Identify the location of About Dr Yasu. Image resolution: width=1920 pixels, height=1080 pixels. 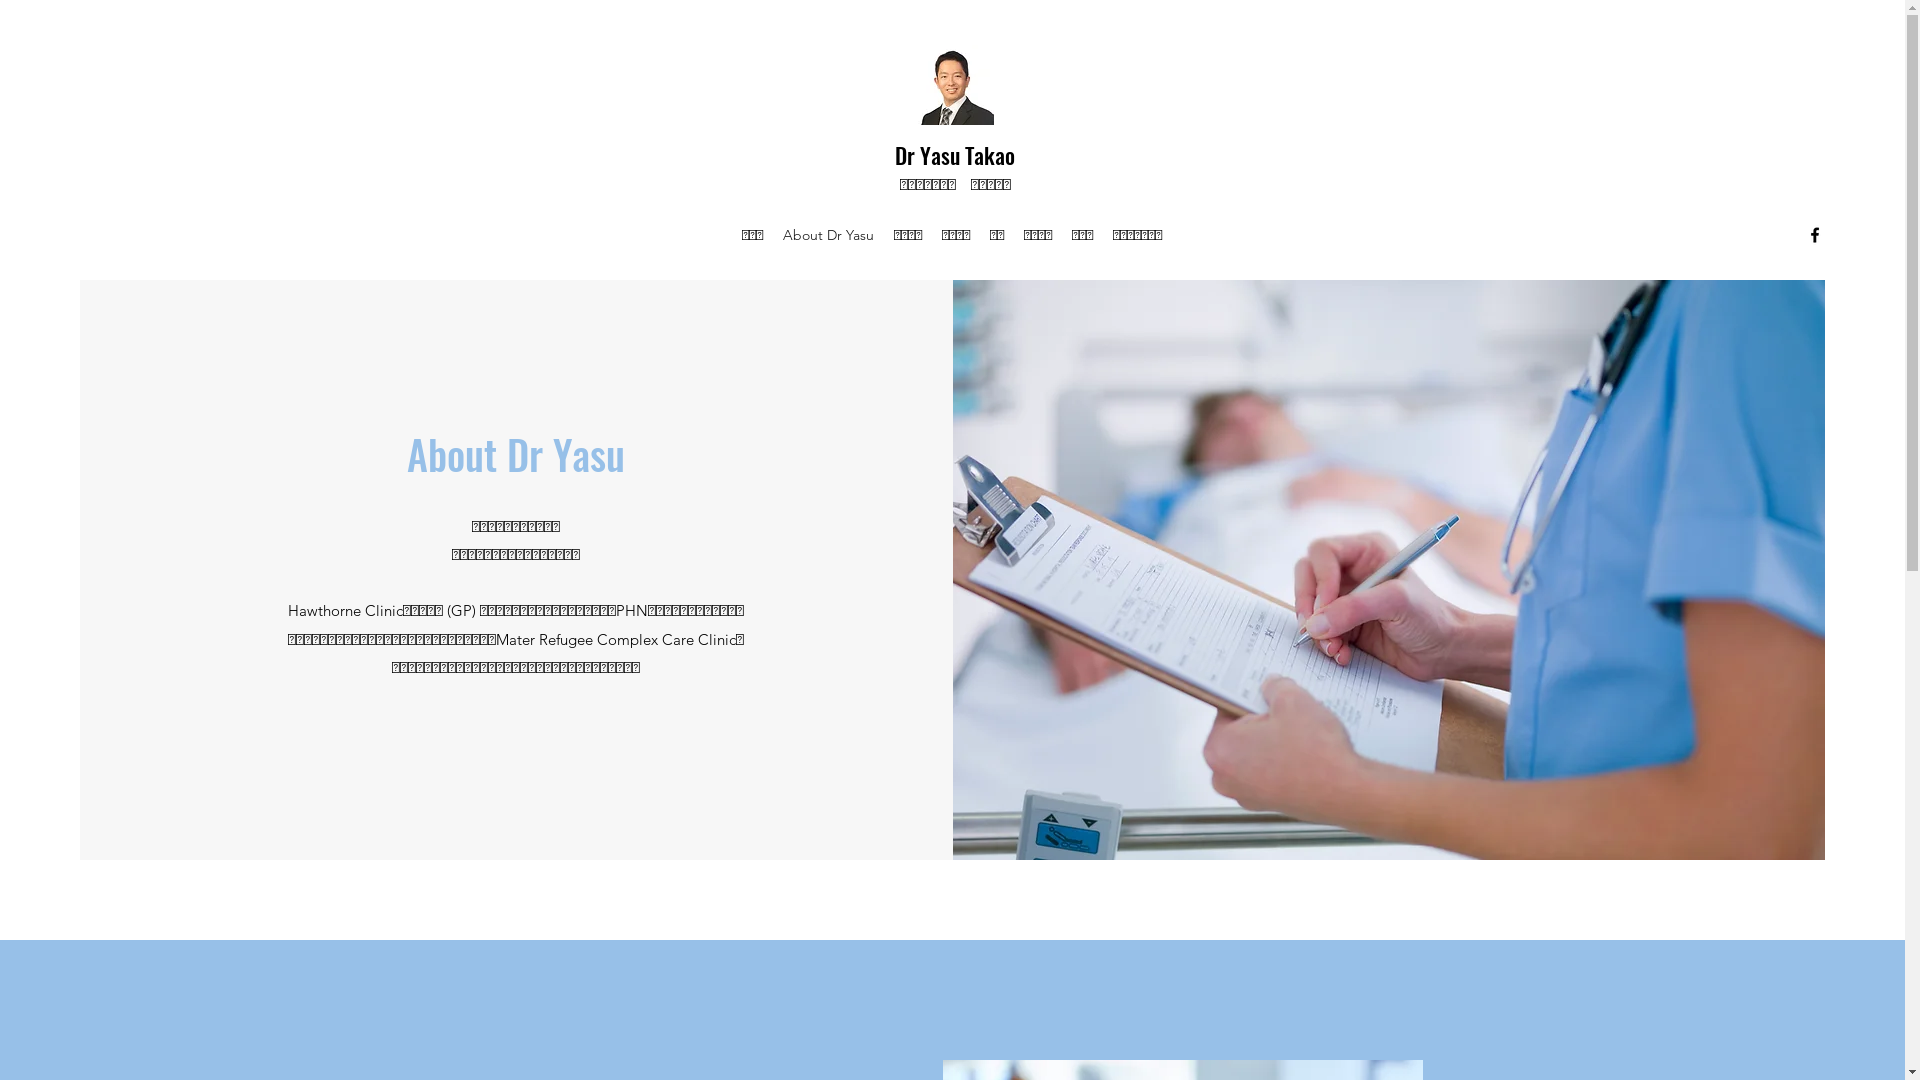
(828, 235).